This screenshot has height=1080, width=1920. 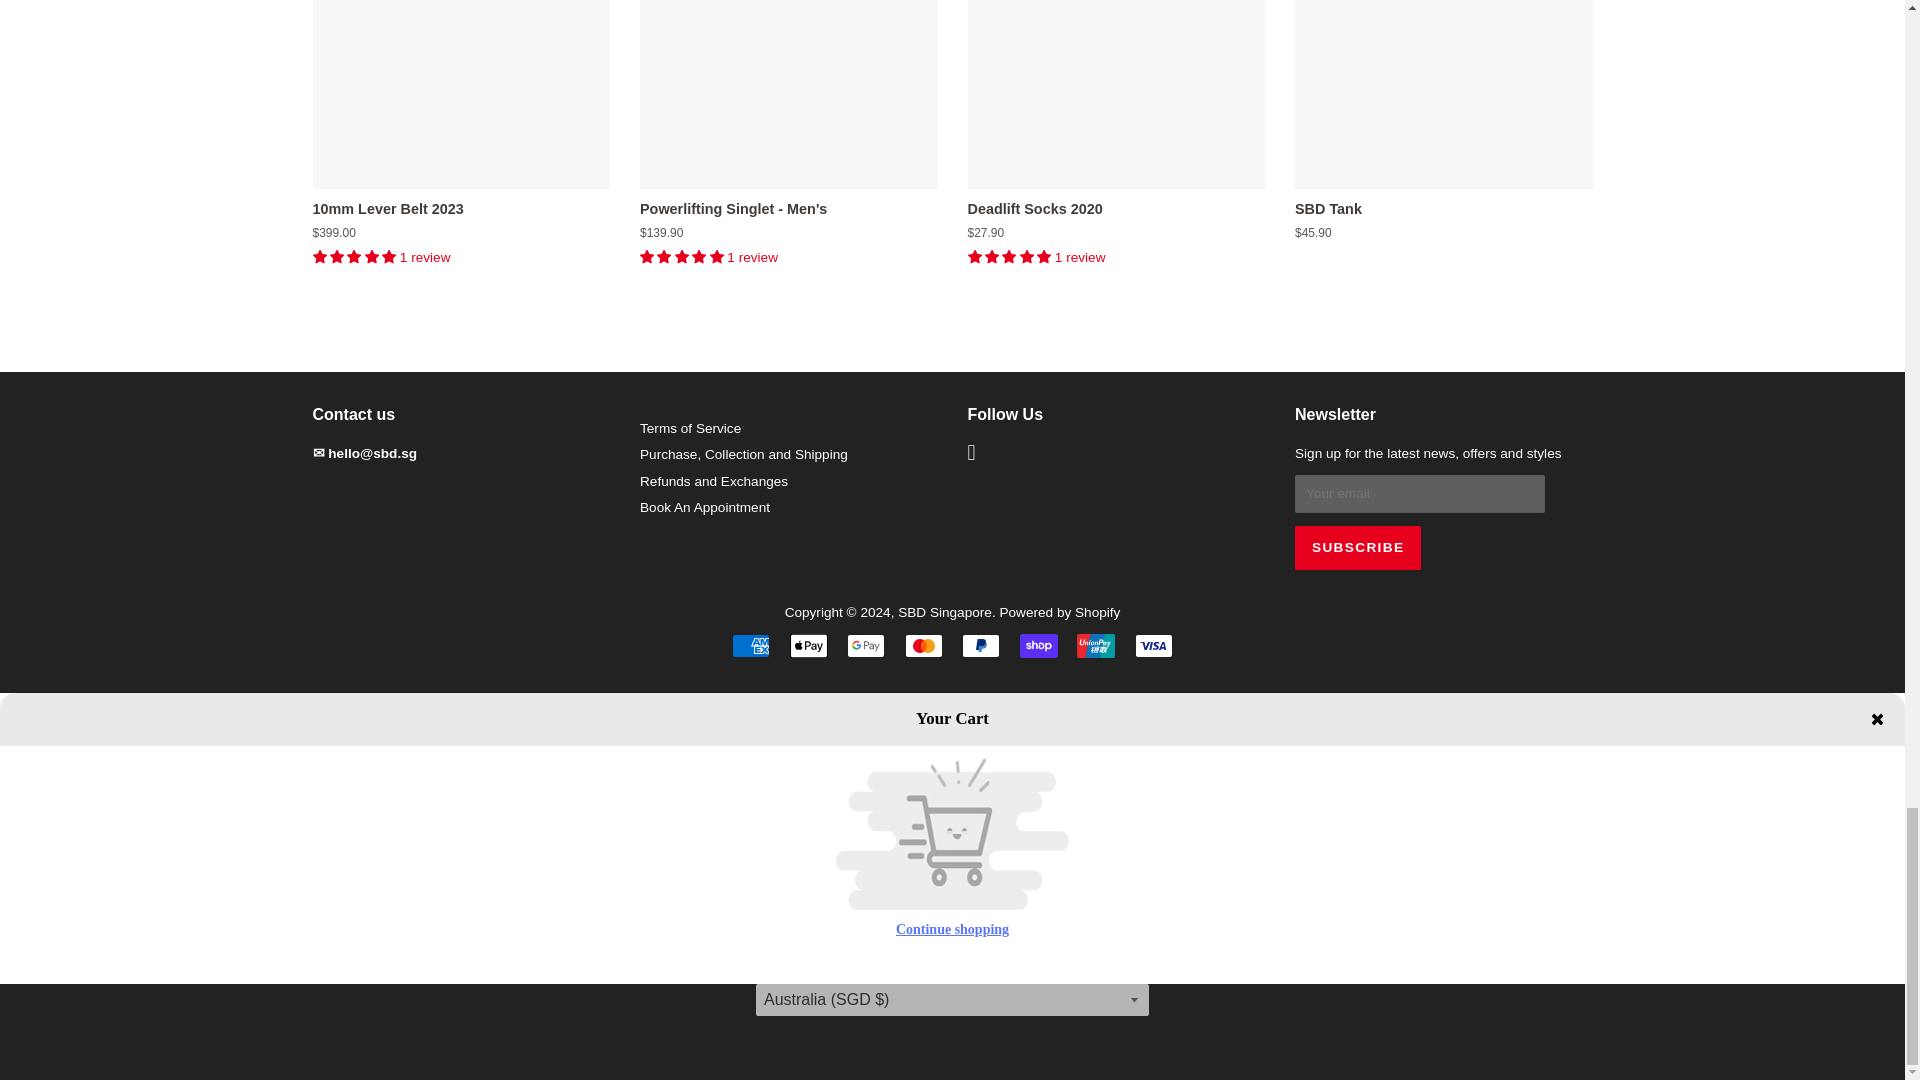 I want to click on Shop Pay, so click(x=1038, y=645).